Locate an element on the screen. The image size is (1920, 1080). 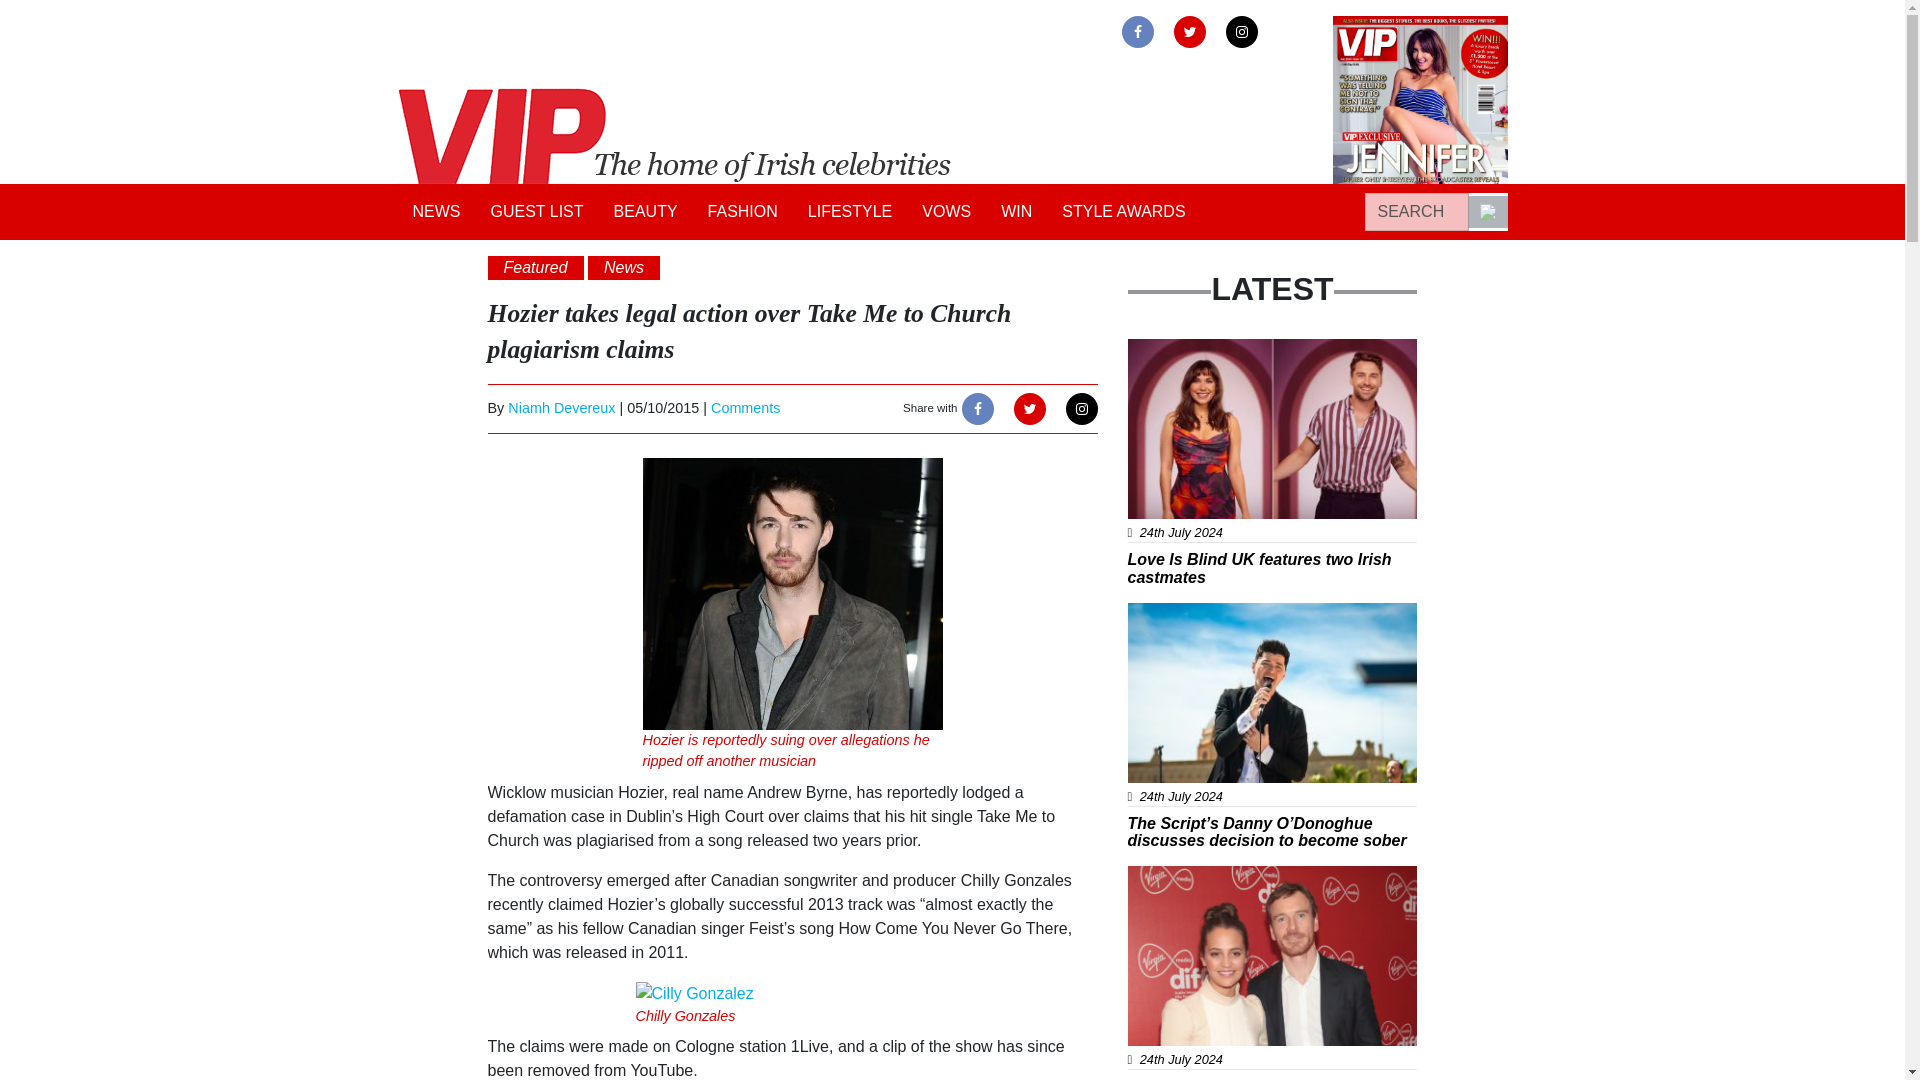
FASHION is located at coordinates (742, 212).